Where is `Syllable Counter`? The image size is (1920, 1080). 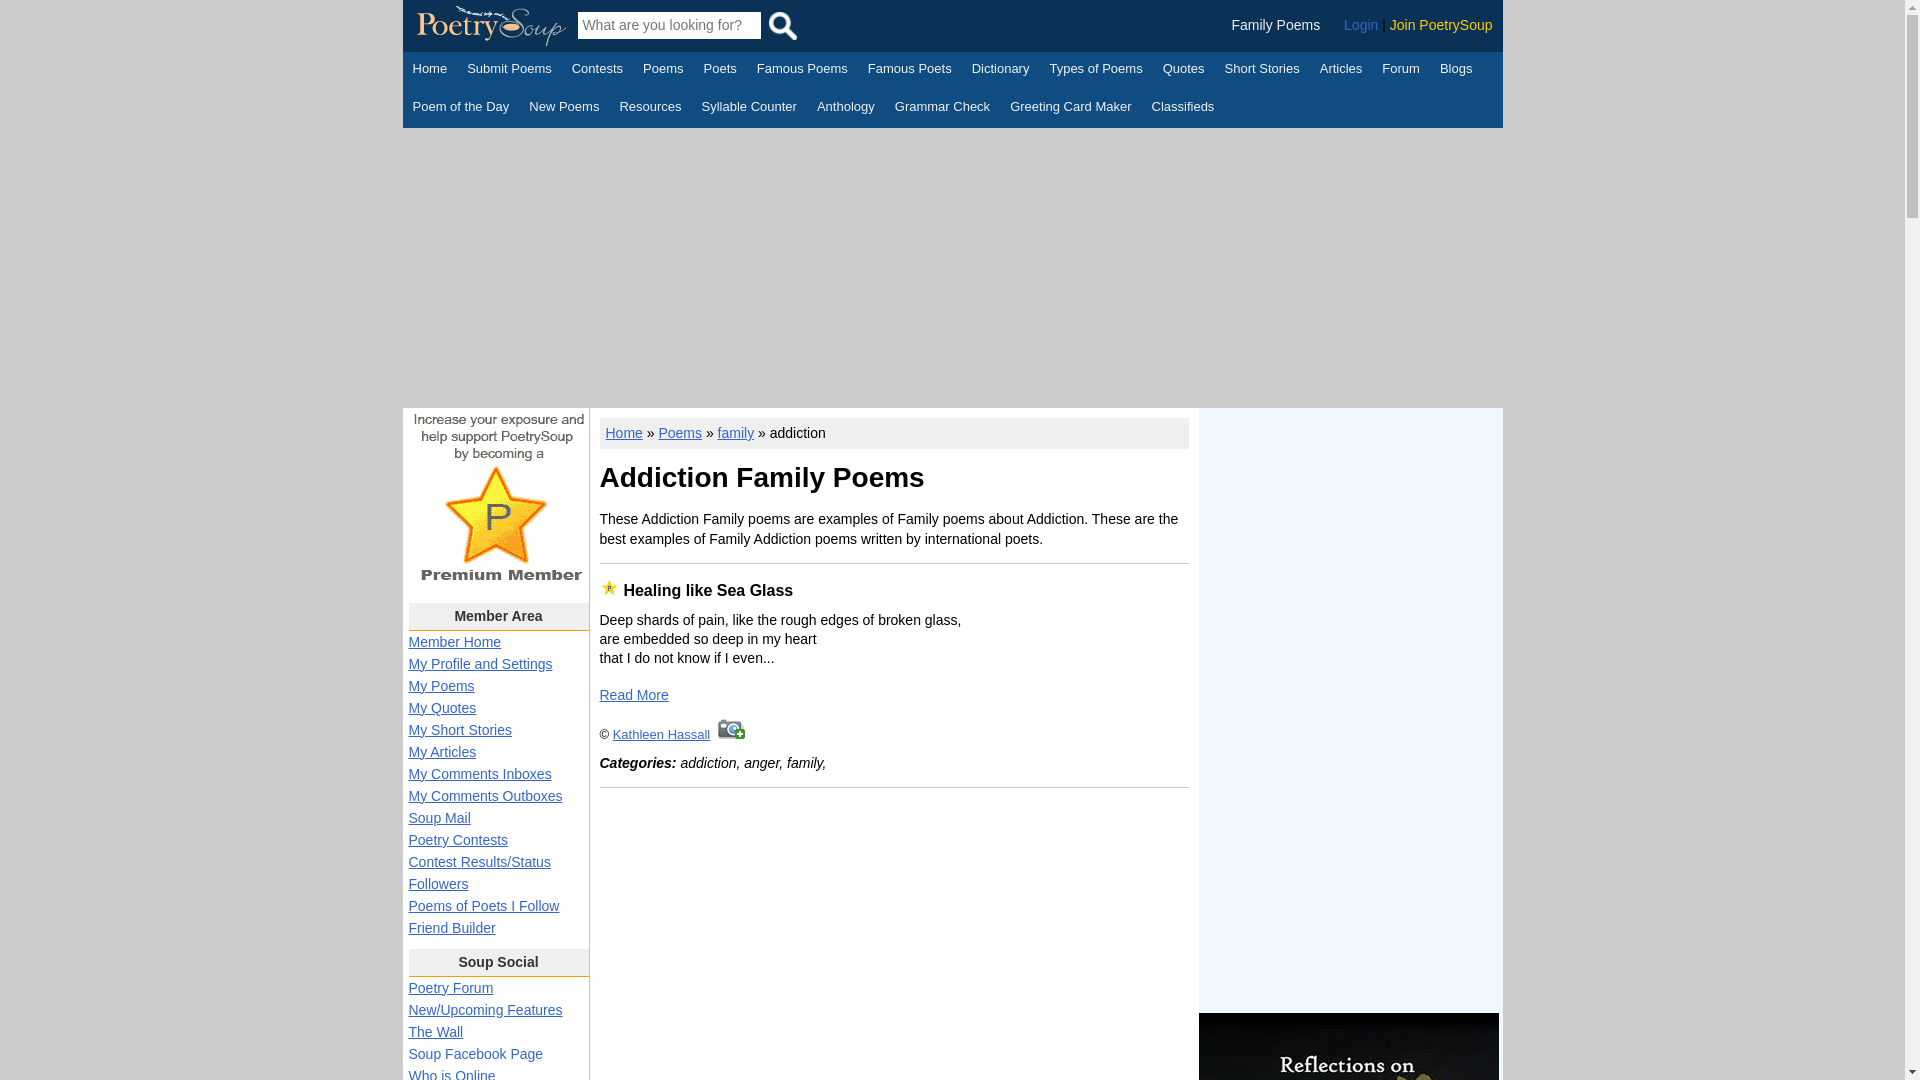 Syllable Counter is located at coordinates (749, 108).